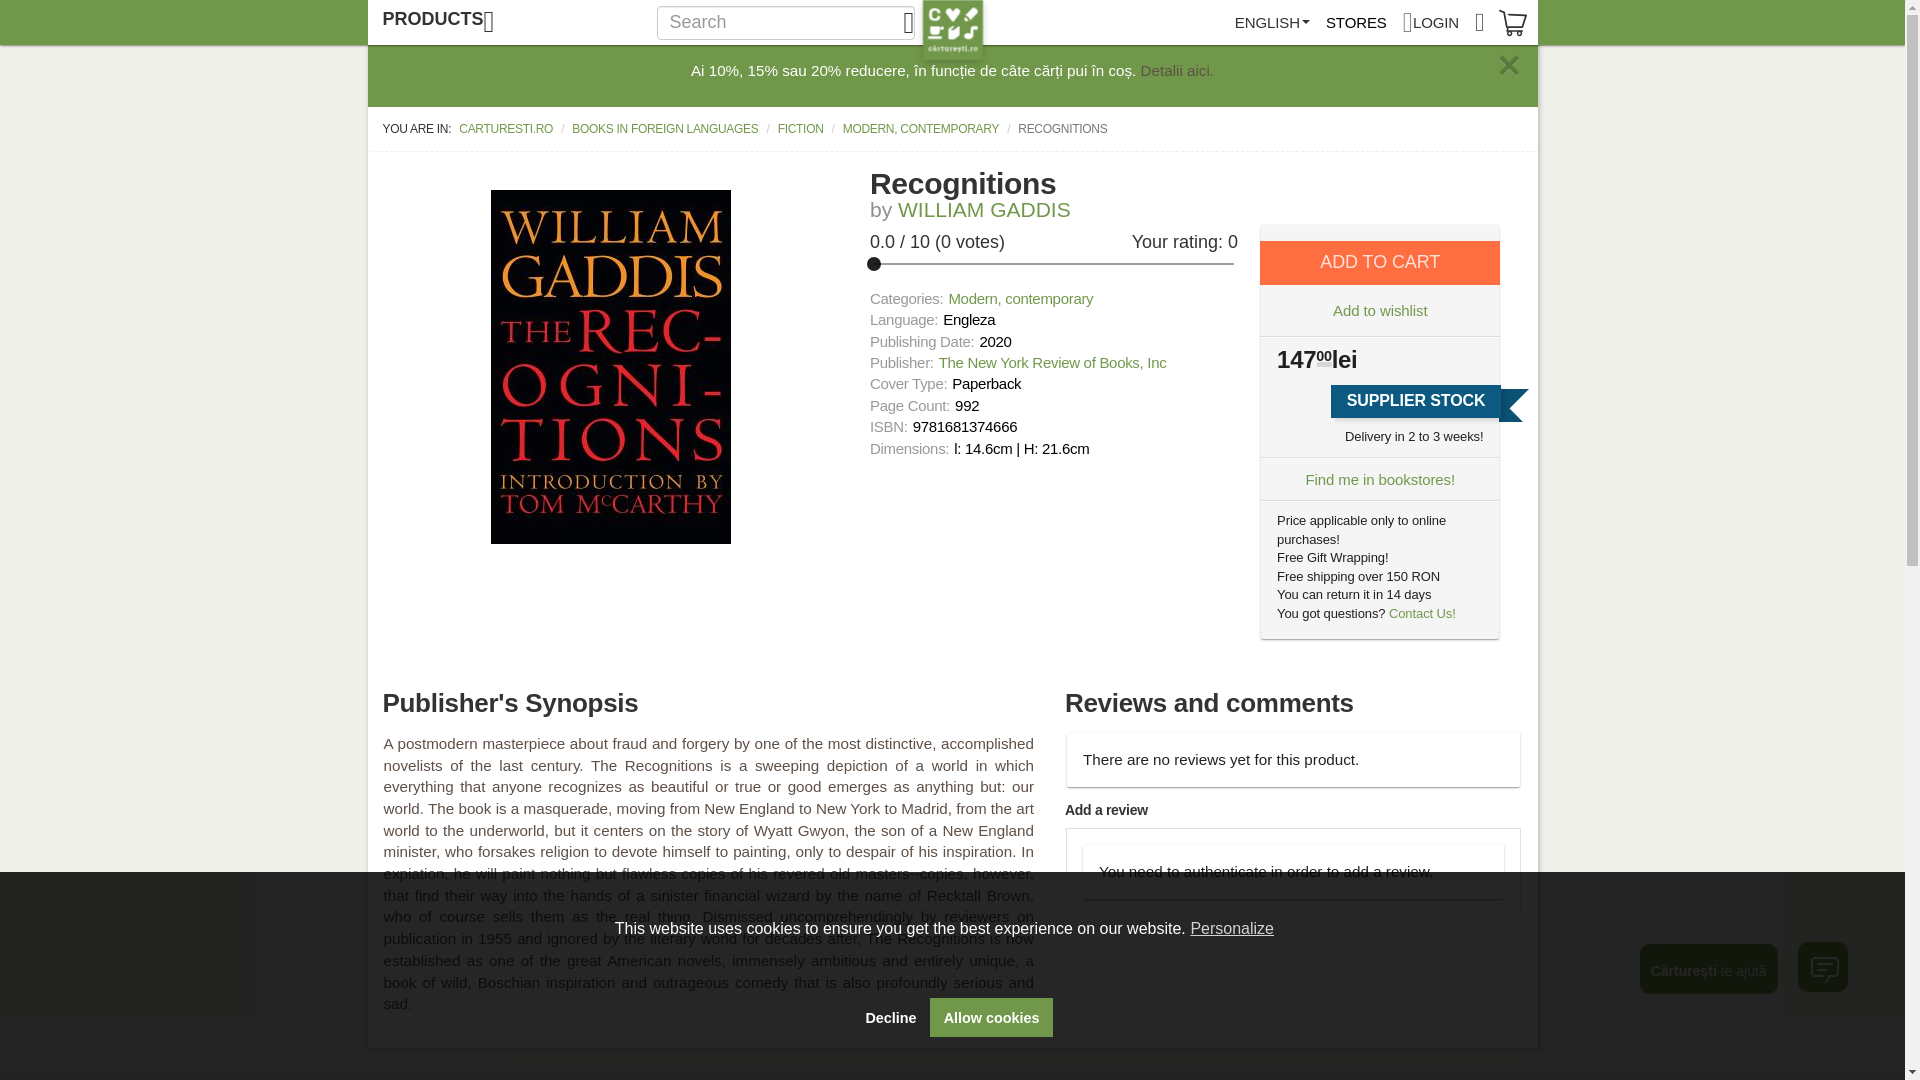  What do you see at coordinates (1178, 70) in the screenshot?
I see `Detalii aici.` at bounding box center [1178, 70].